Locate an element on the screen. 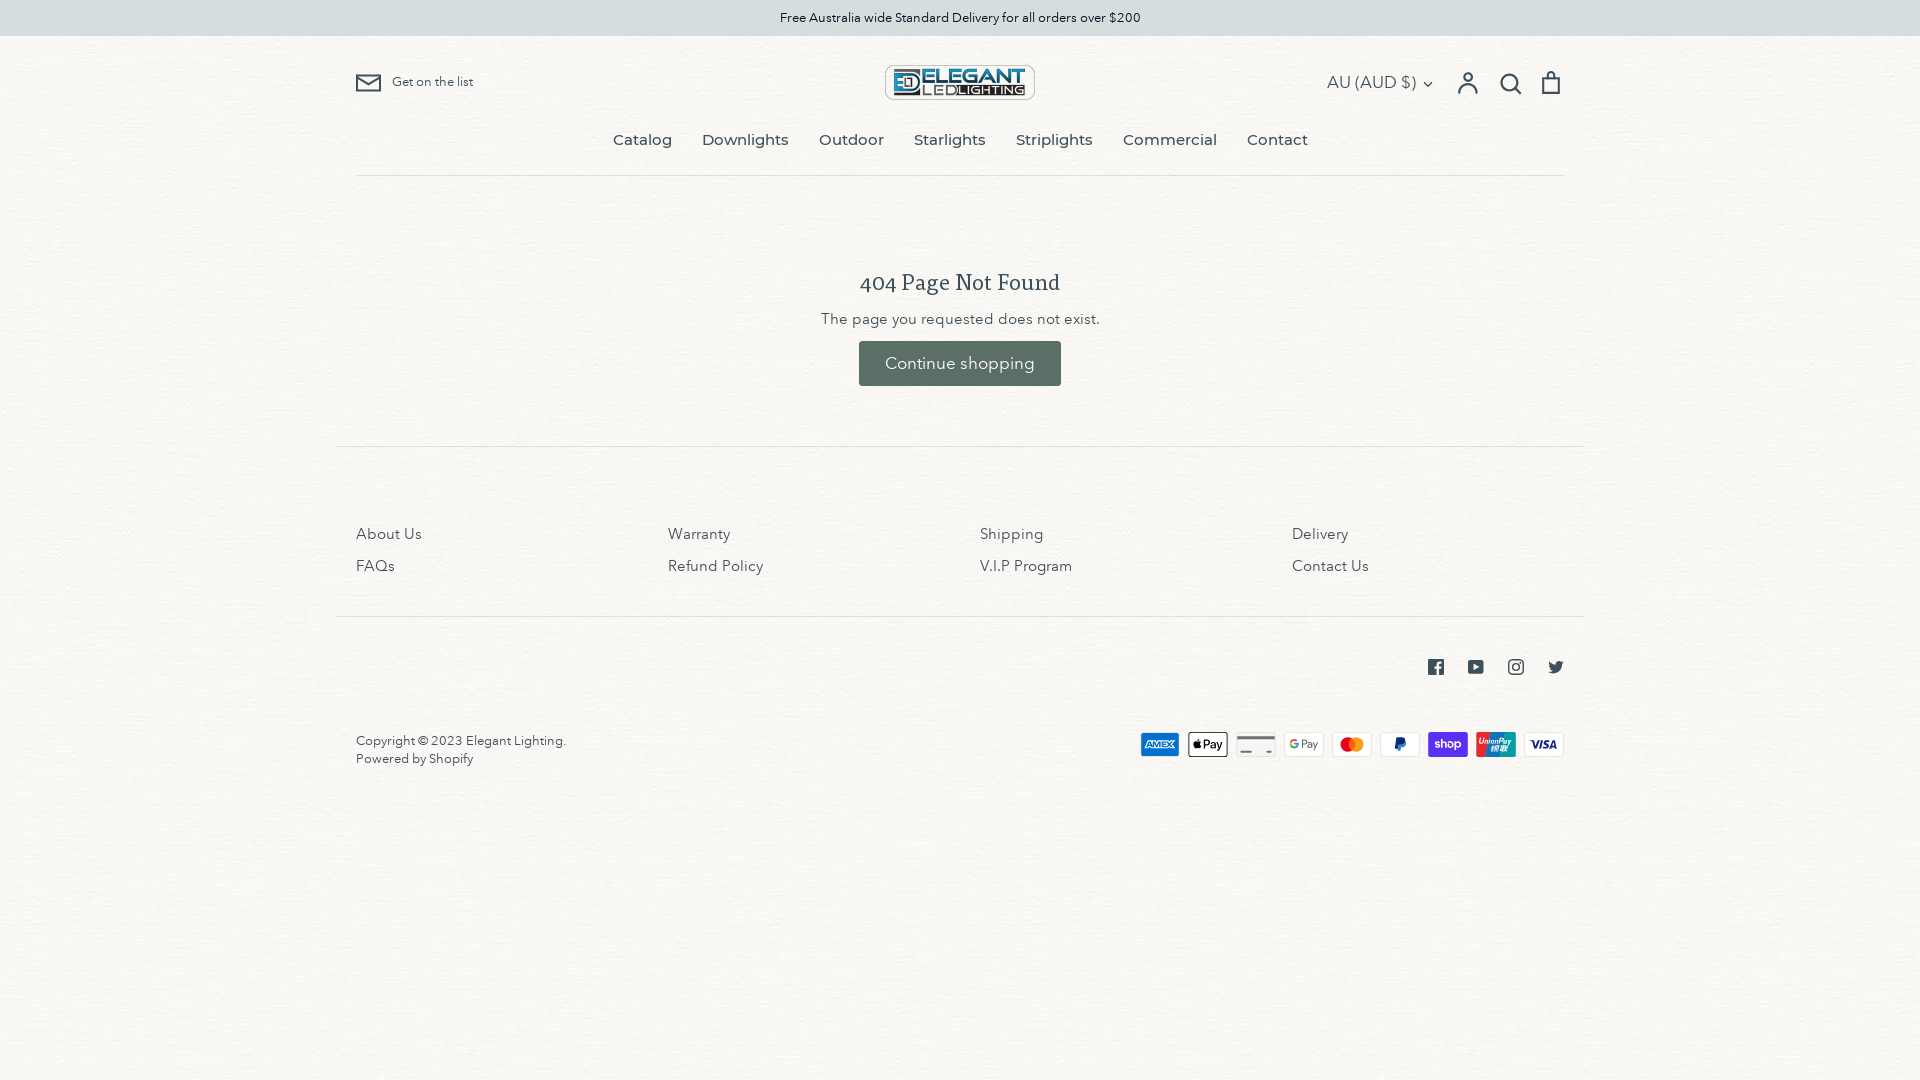  Account is located at coordinates (1469, 81).